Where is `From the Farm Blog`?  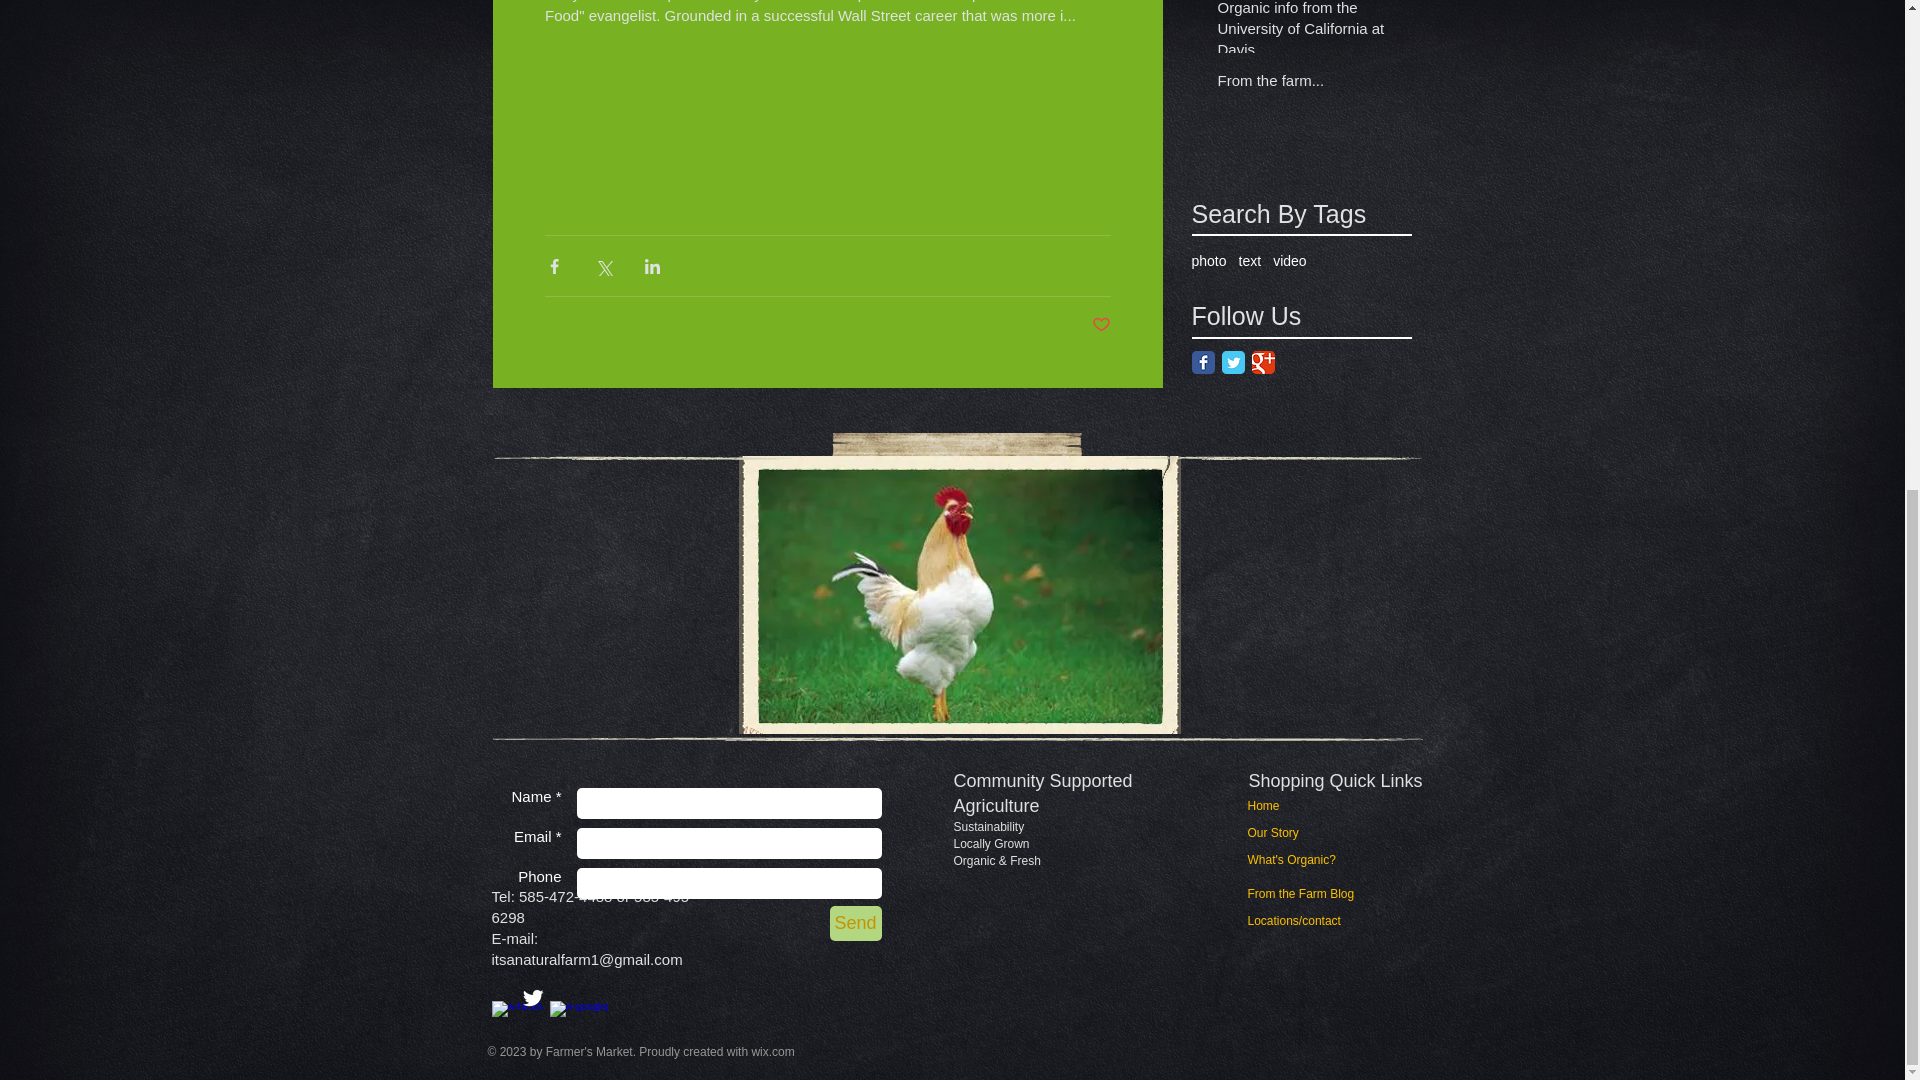 From the Farm Blog is located at coordinates (1302, 894).